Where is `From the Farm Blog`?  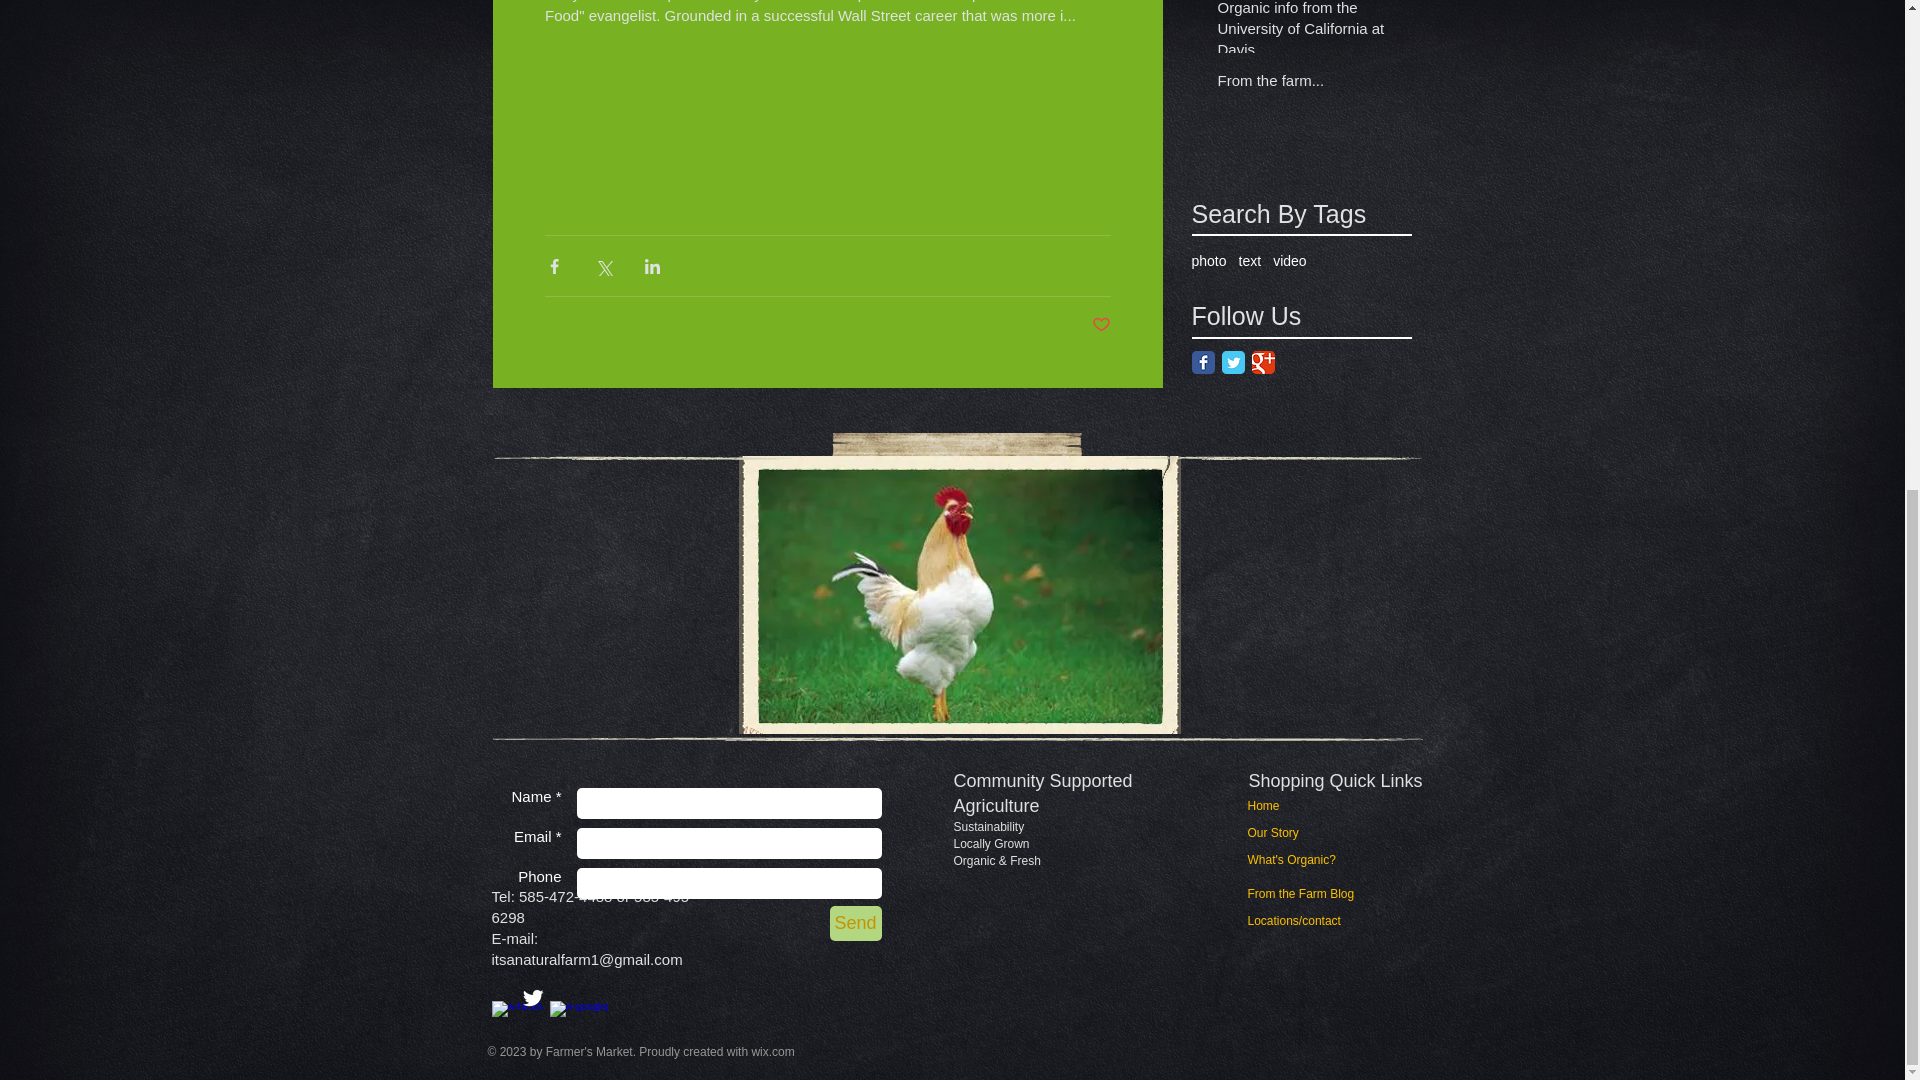 From the Farm Blog is located at coordinates (1302, 894).